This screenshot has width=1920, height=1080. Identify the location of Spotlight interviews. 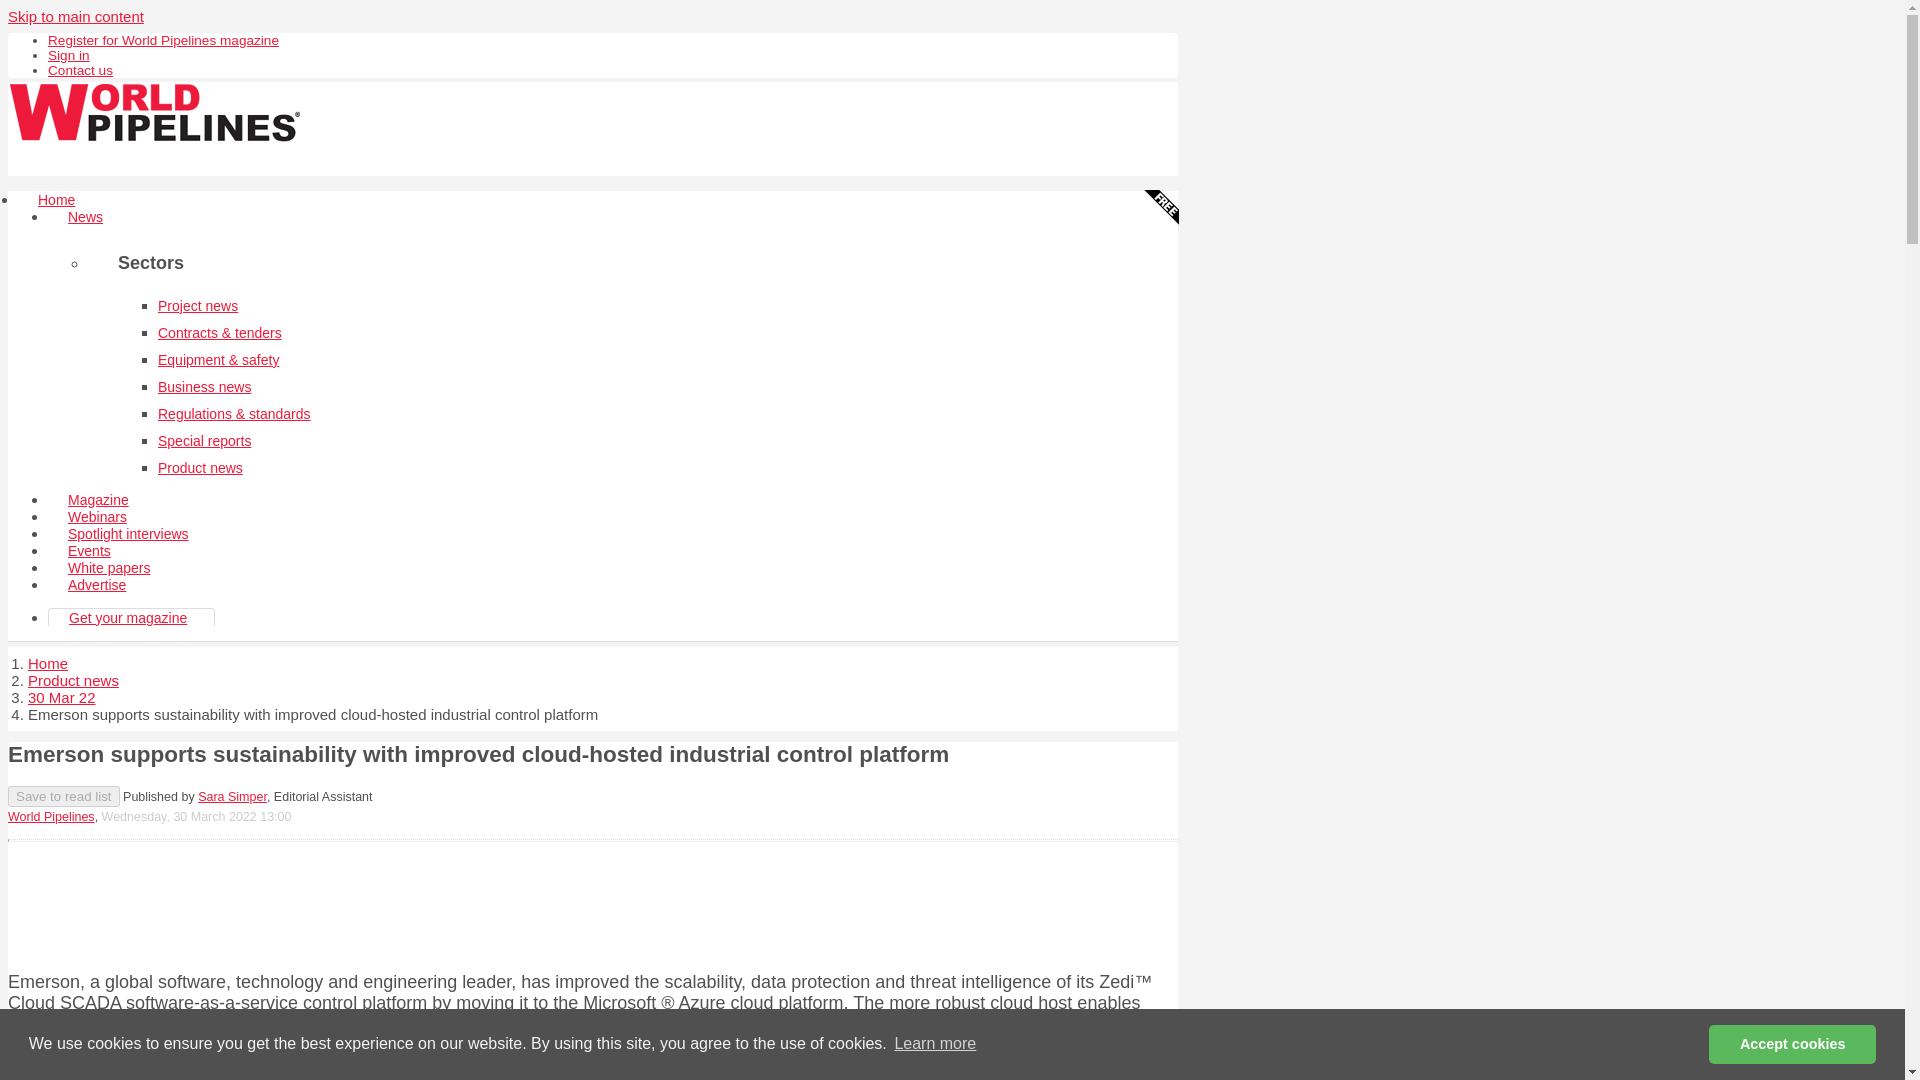
(128, 534).